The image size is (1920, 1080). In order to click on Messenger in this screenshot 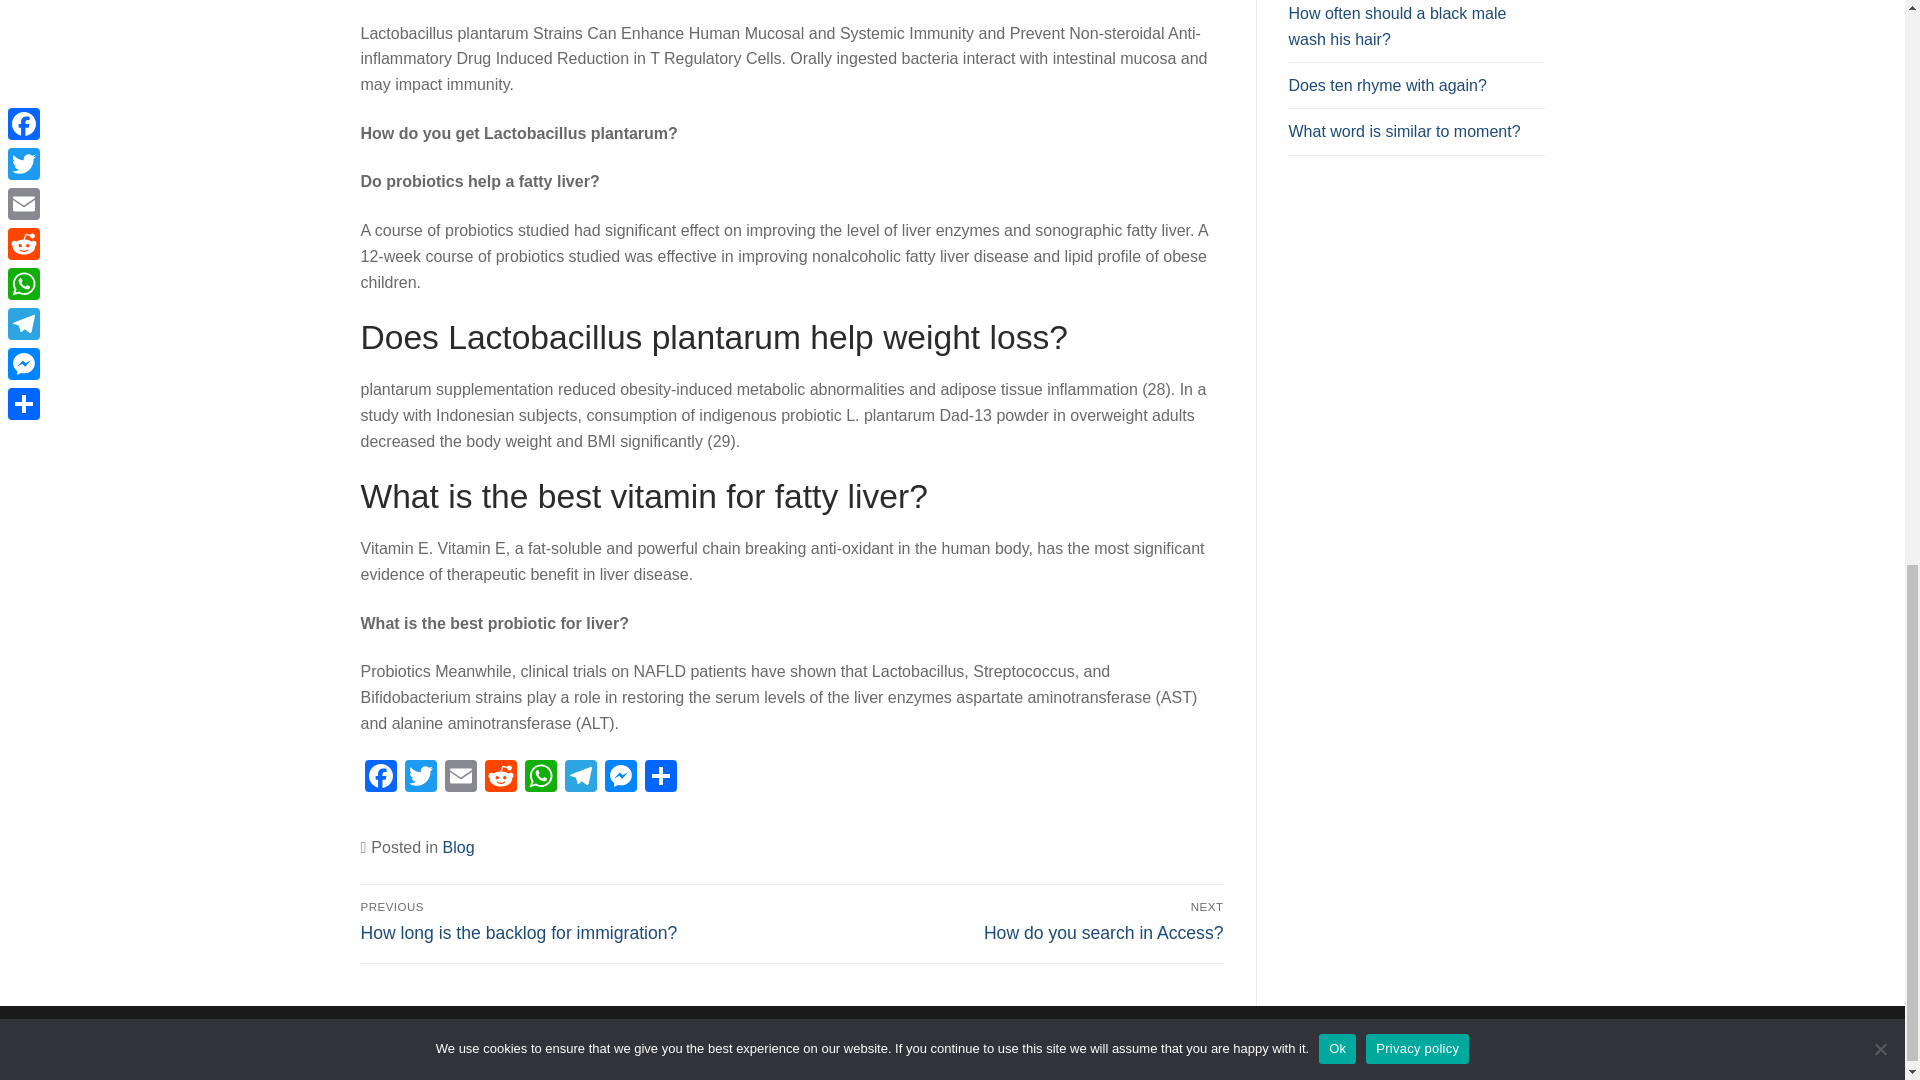, I will do `click(619, 778)`.